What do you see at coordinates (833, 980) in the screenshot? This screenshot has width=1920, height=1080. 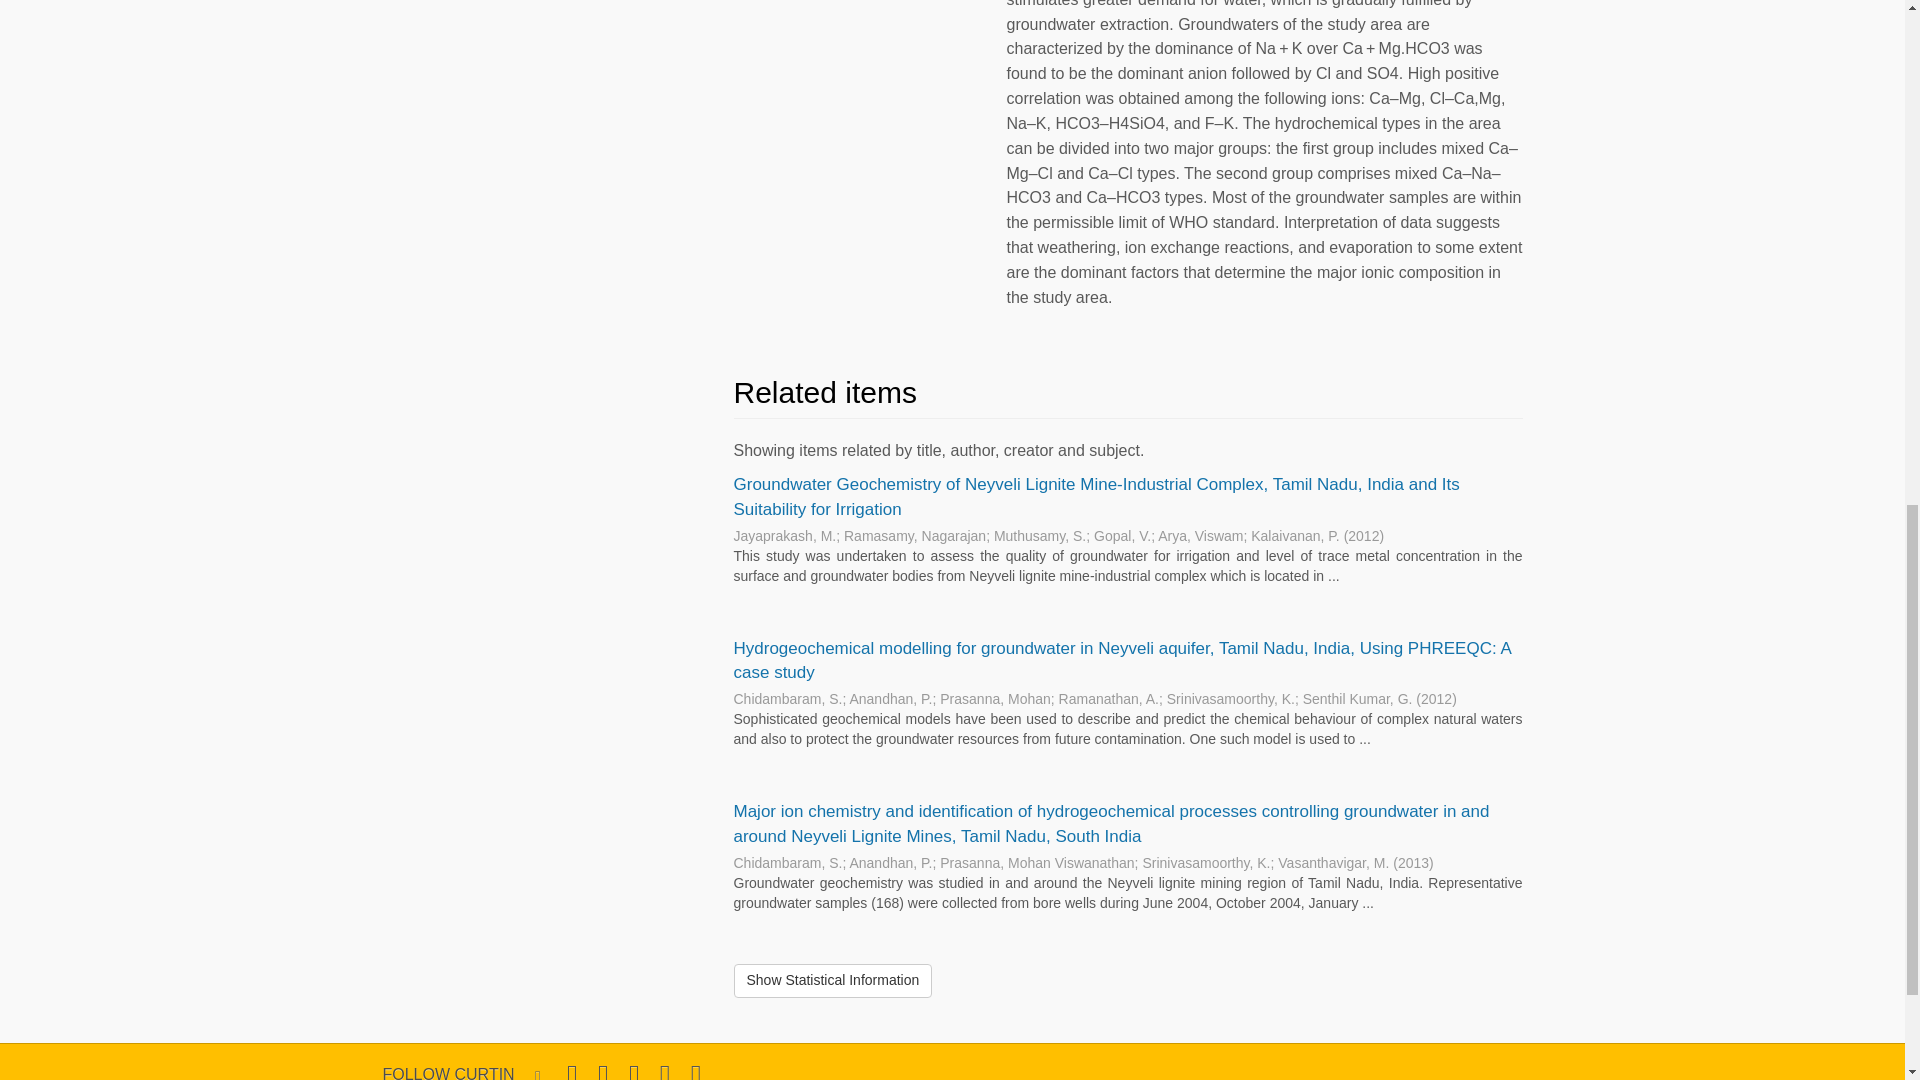 I see `Show Statistical Information` at bounding box center [833, 980].